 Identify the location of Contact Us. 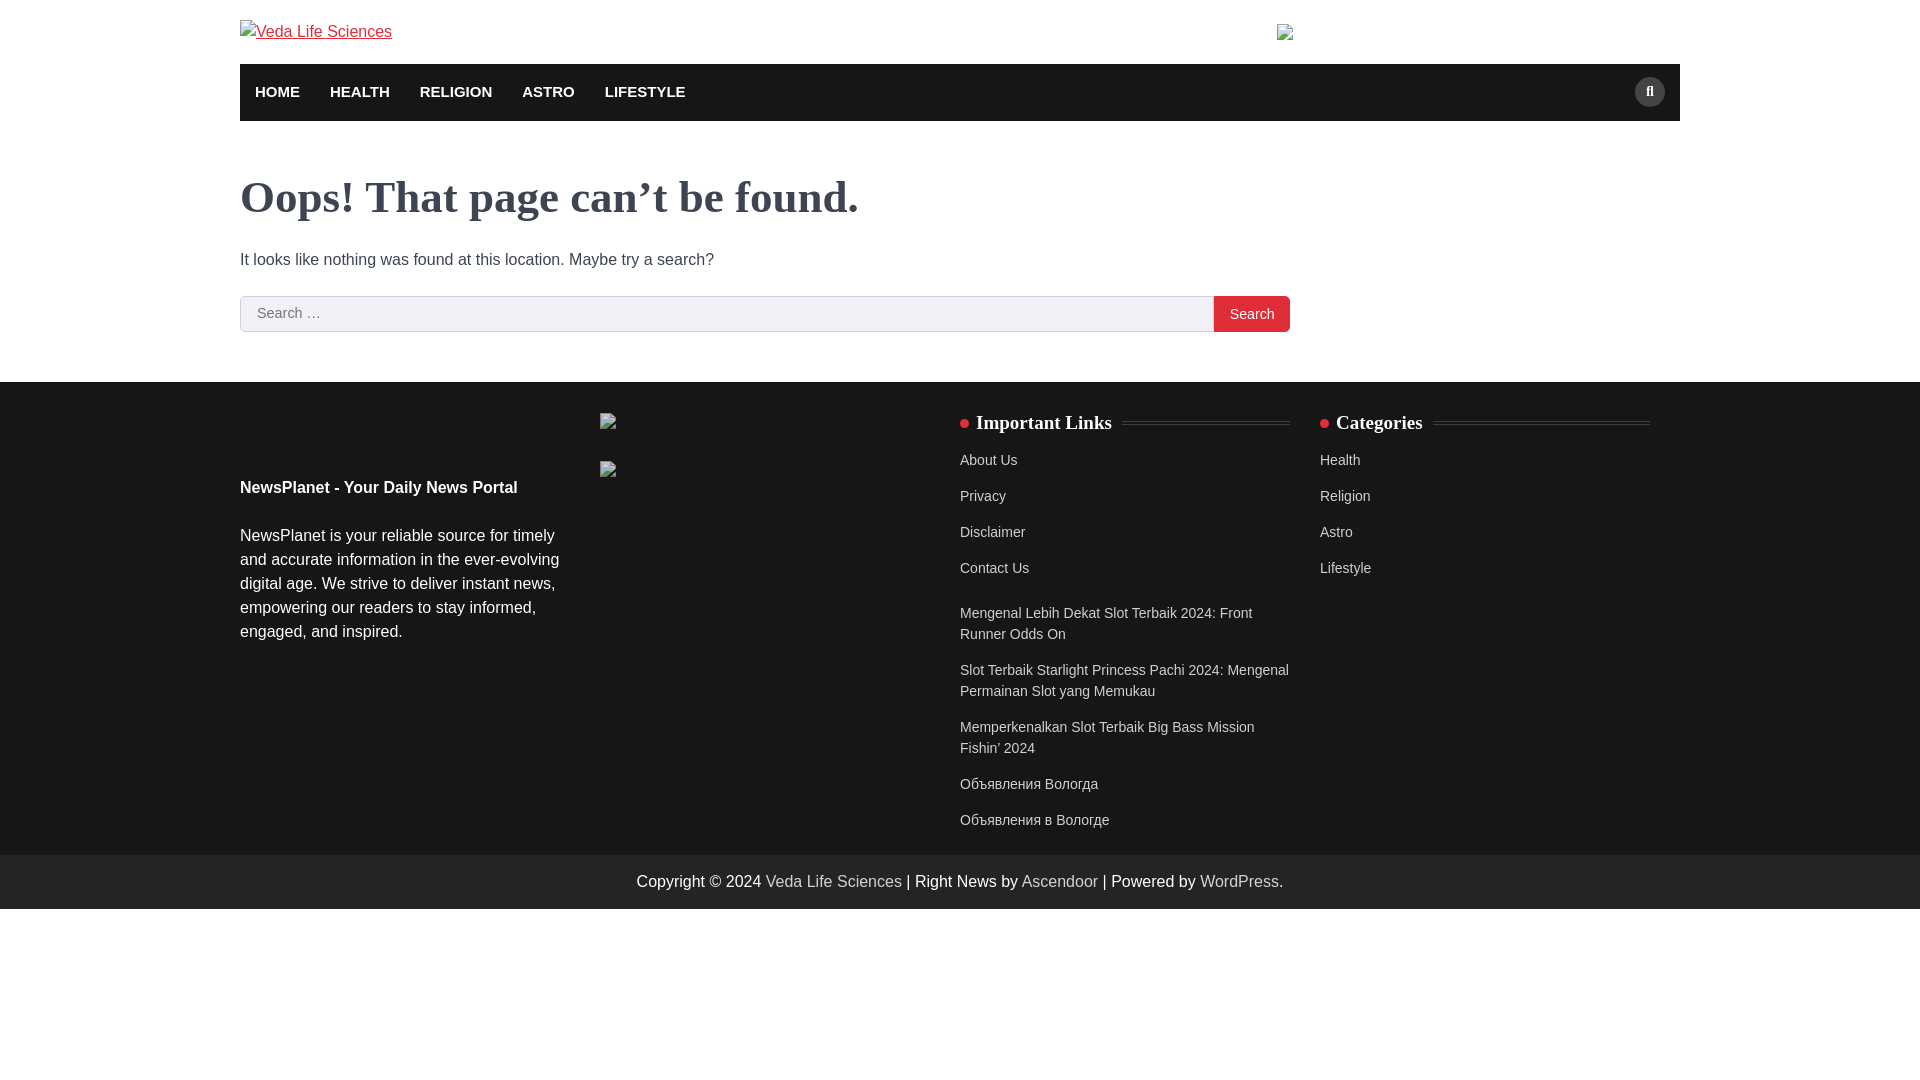
(994, 568).